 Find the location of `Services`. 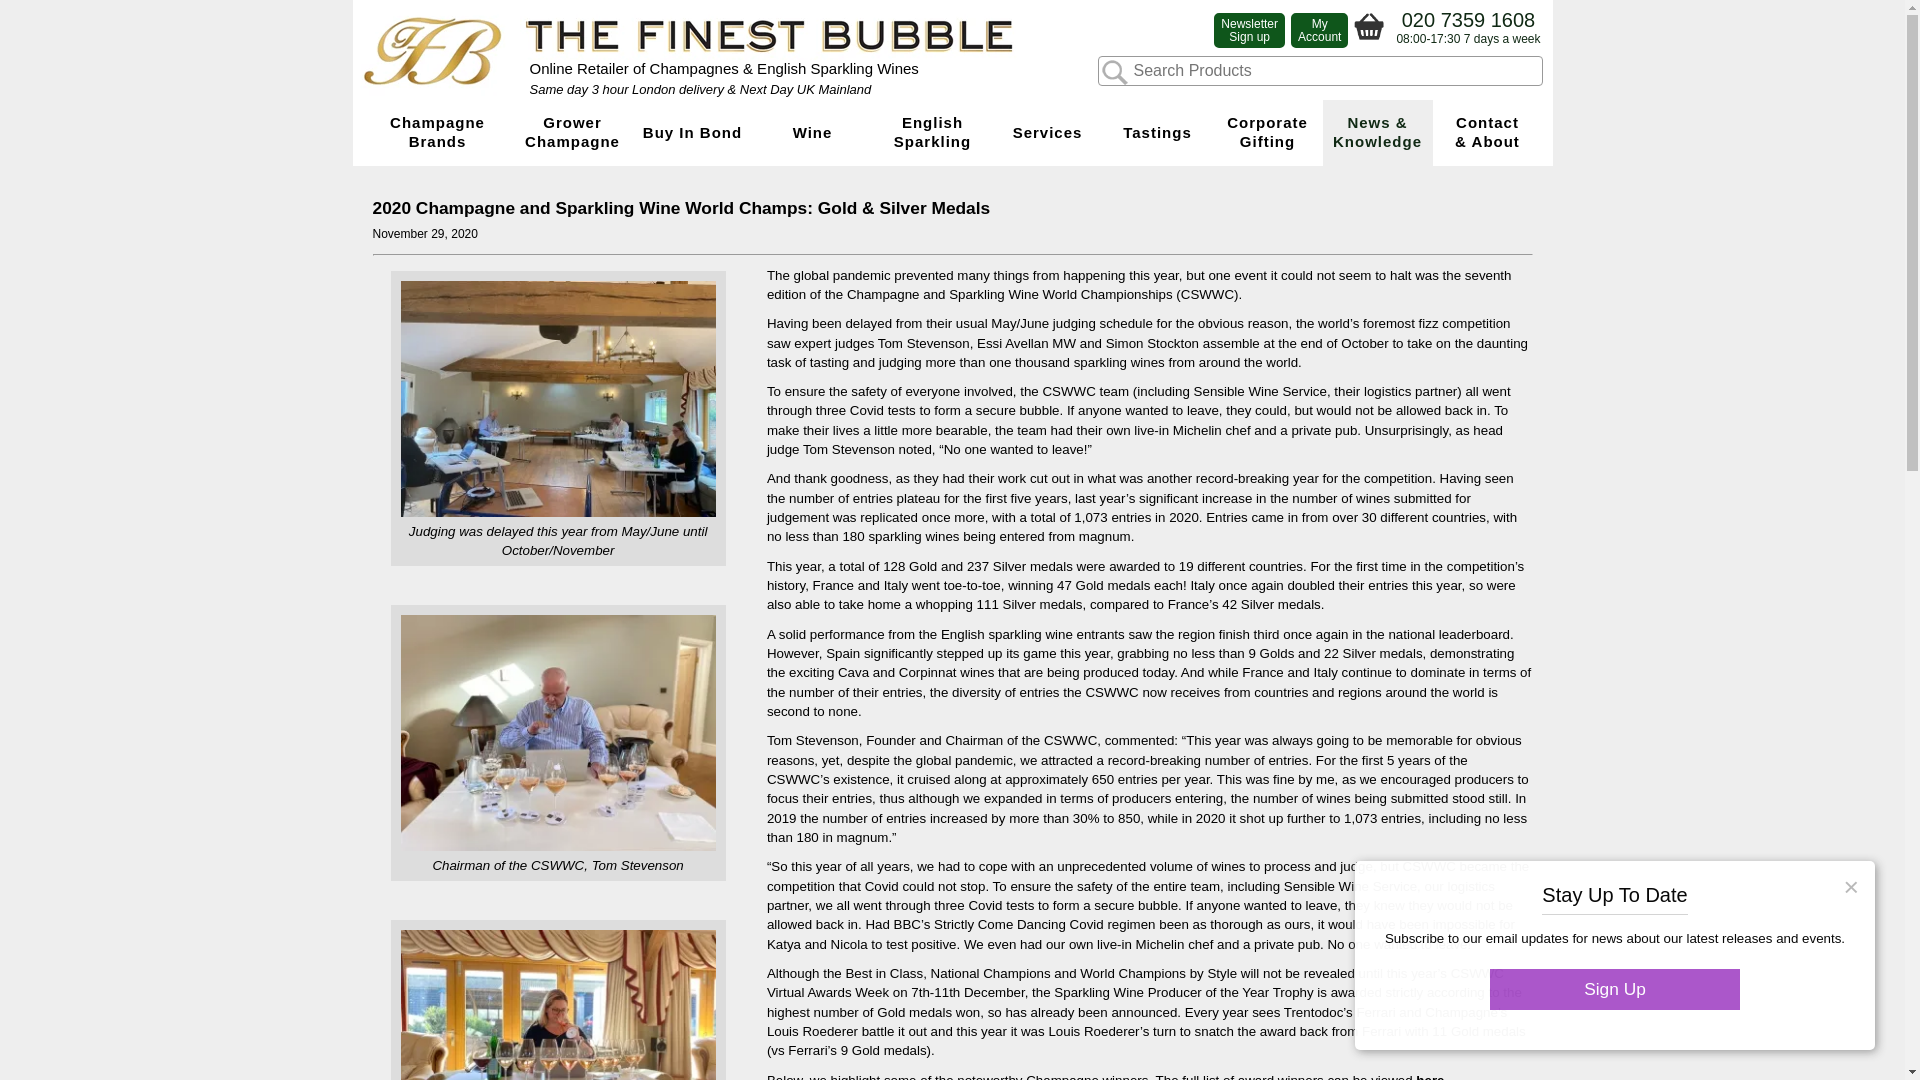

Services is located at coordinates (1047, 133).